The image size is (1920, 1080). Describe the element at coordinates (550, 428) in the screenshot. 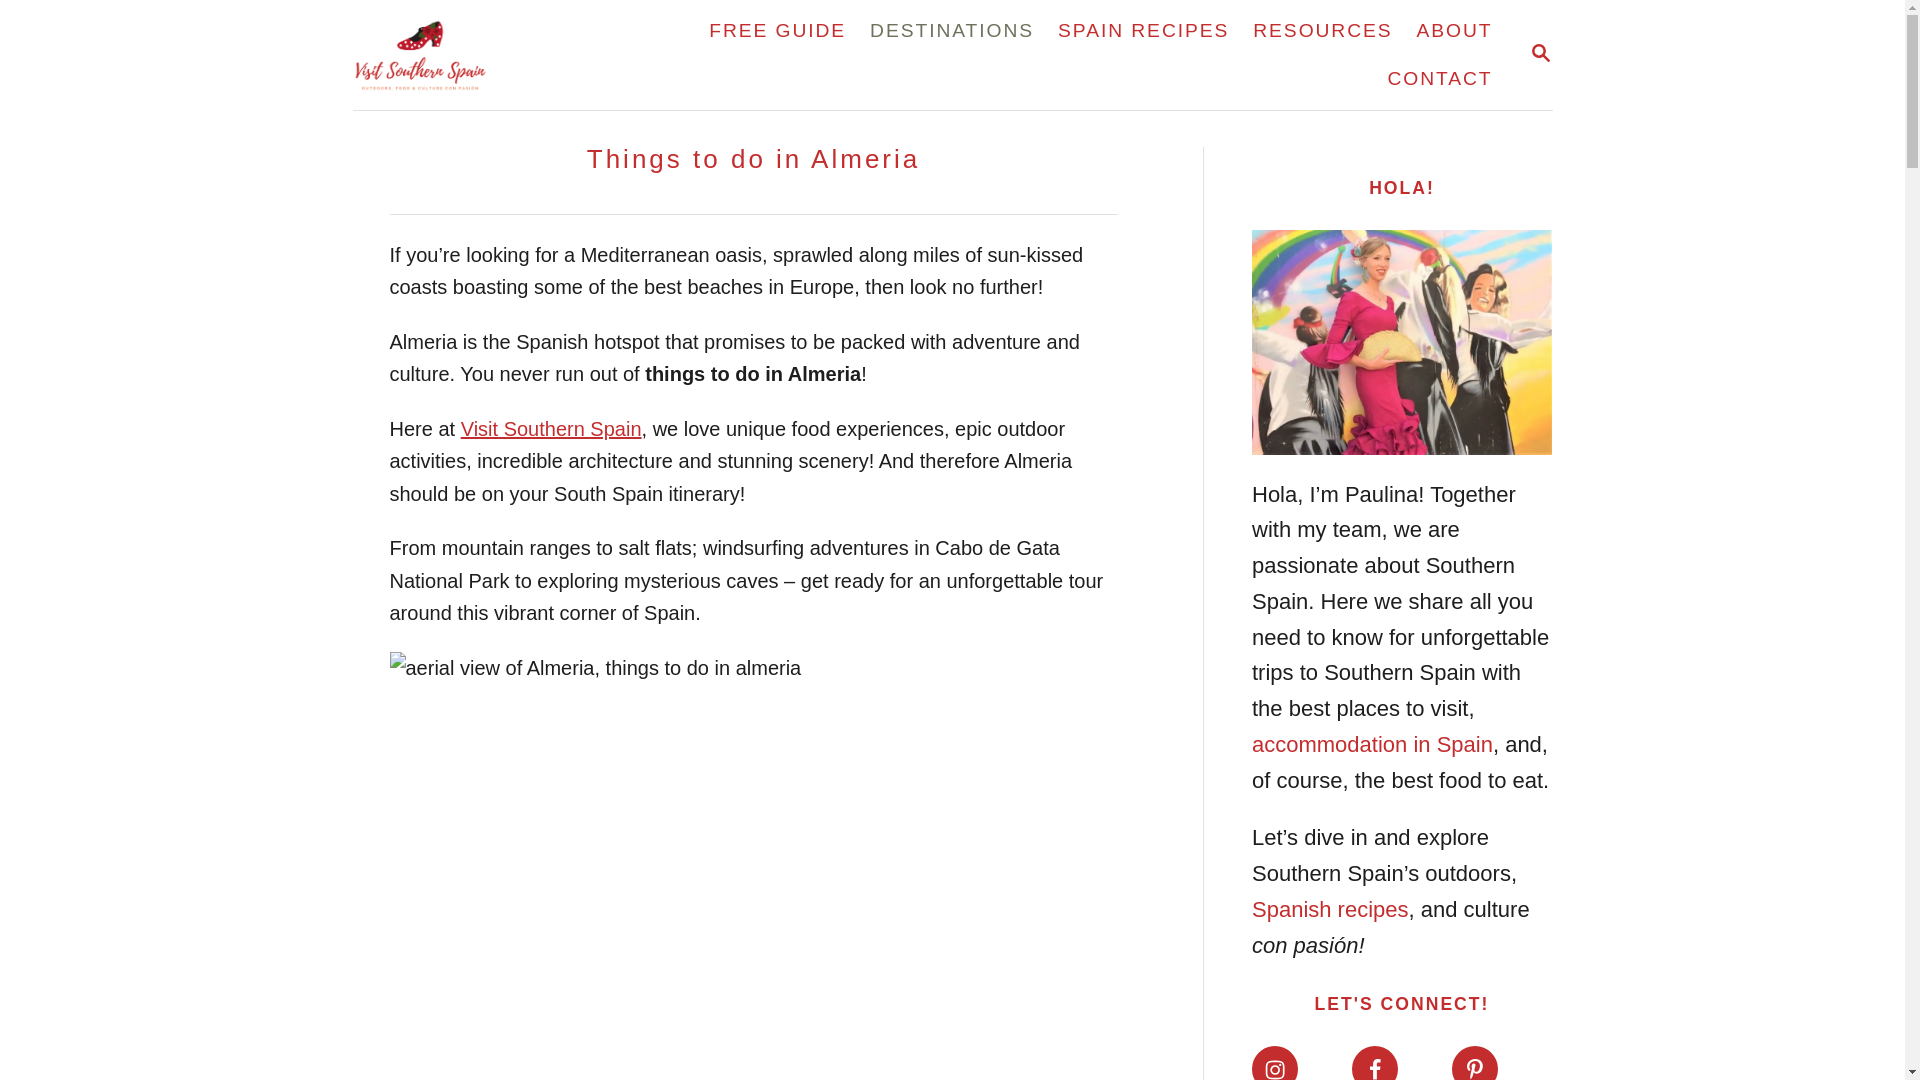

I see `CONTACT` at that location.